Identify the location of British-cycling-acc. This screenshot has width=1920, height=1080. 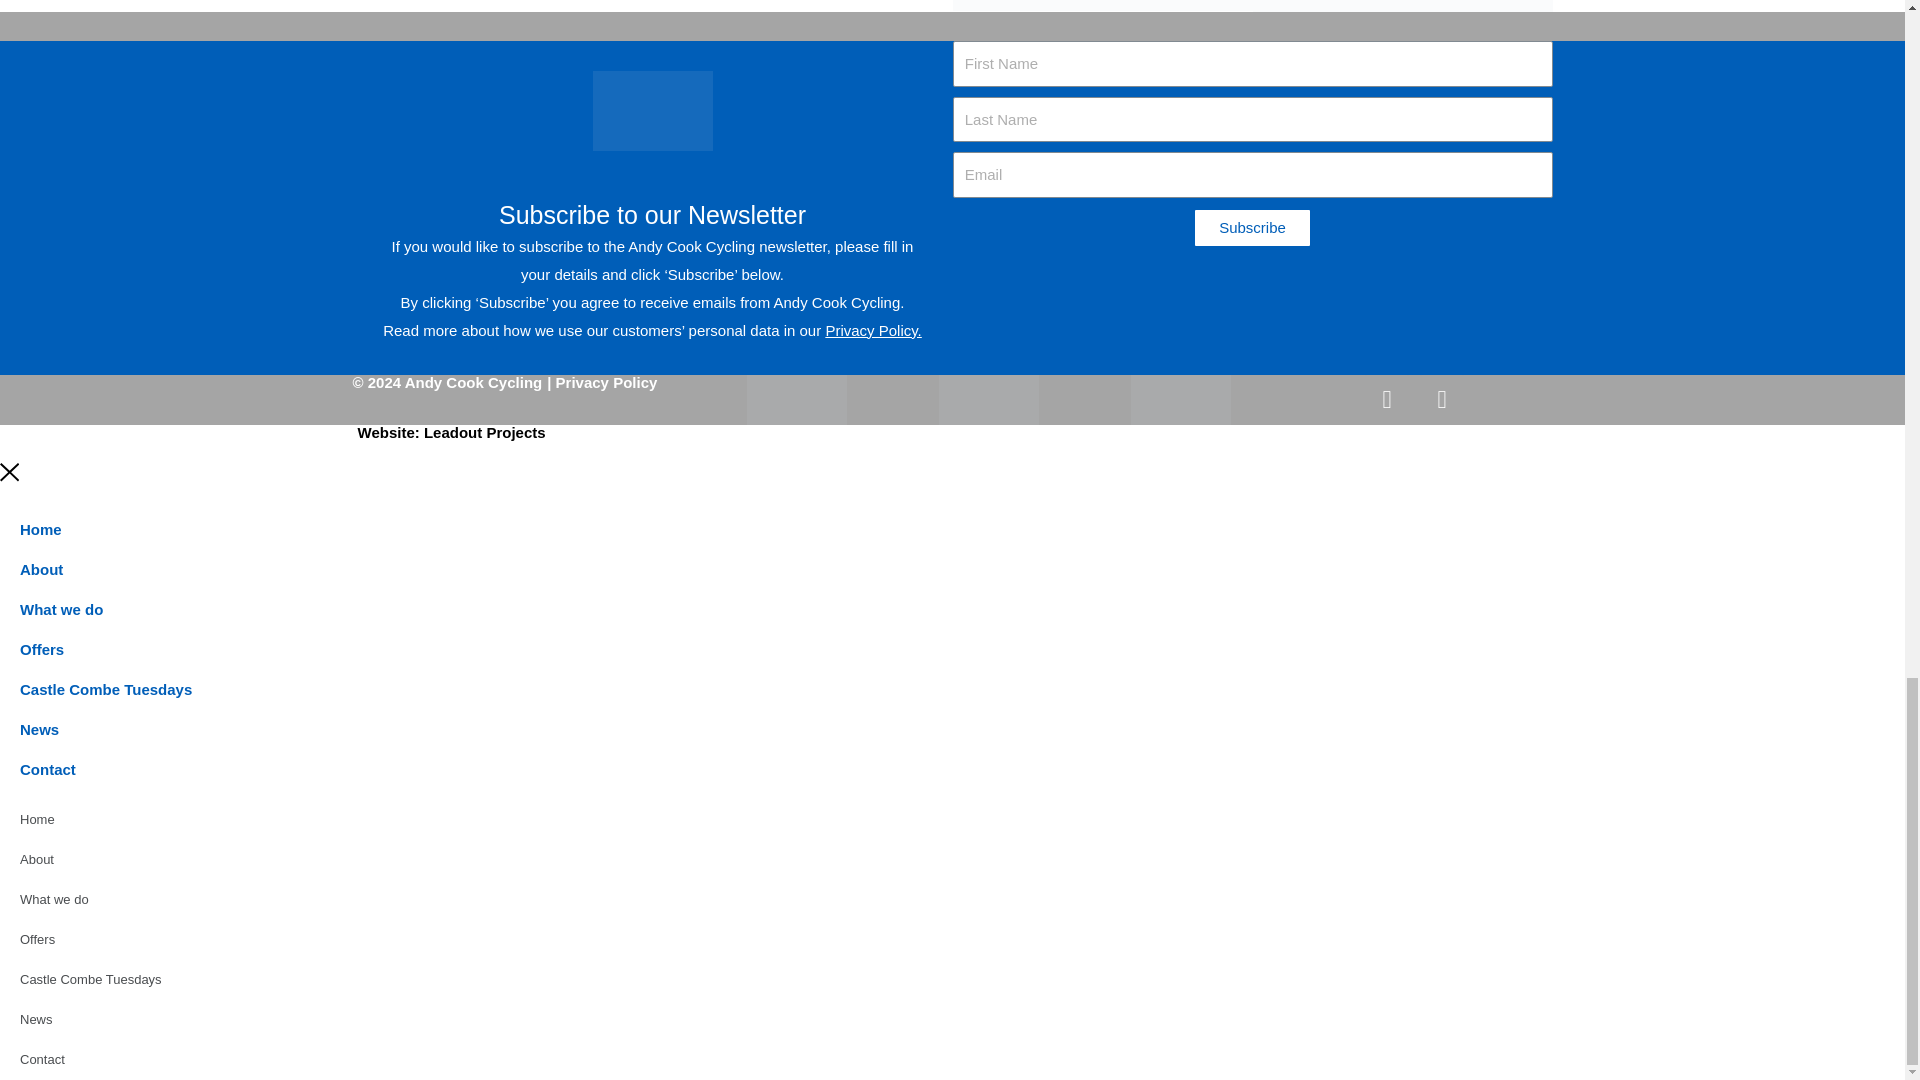
(796, 400).